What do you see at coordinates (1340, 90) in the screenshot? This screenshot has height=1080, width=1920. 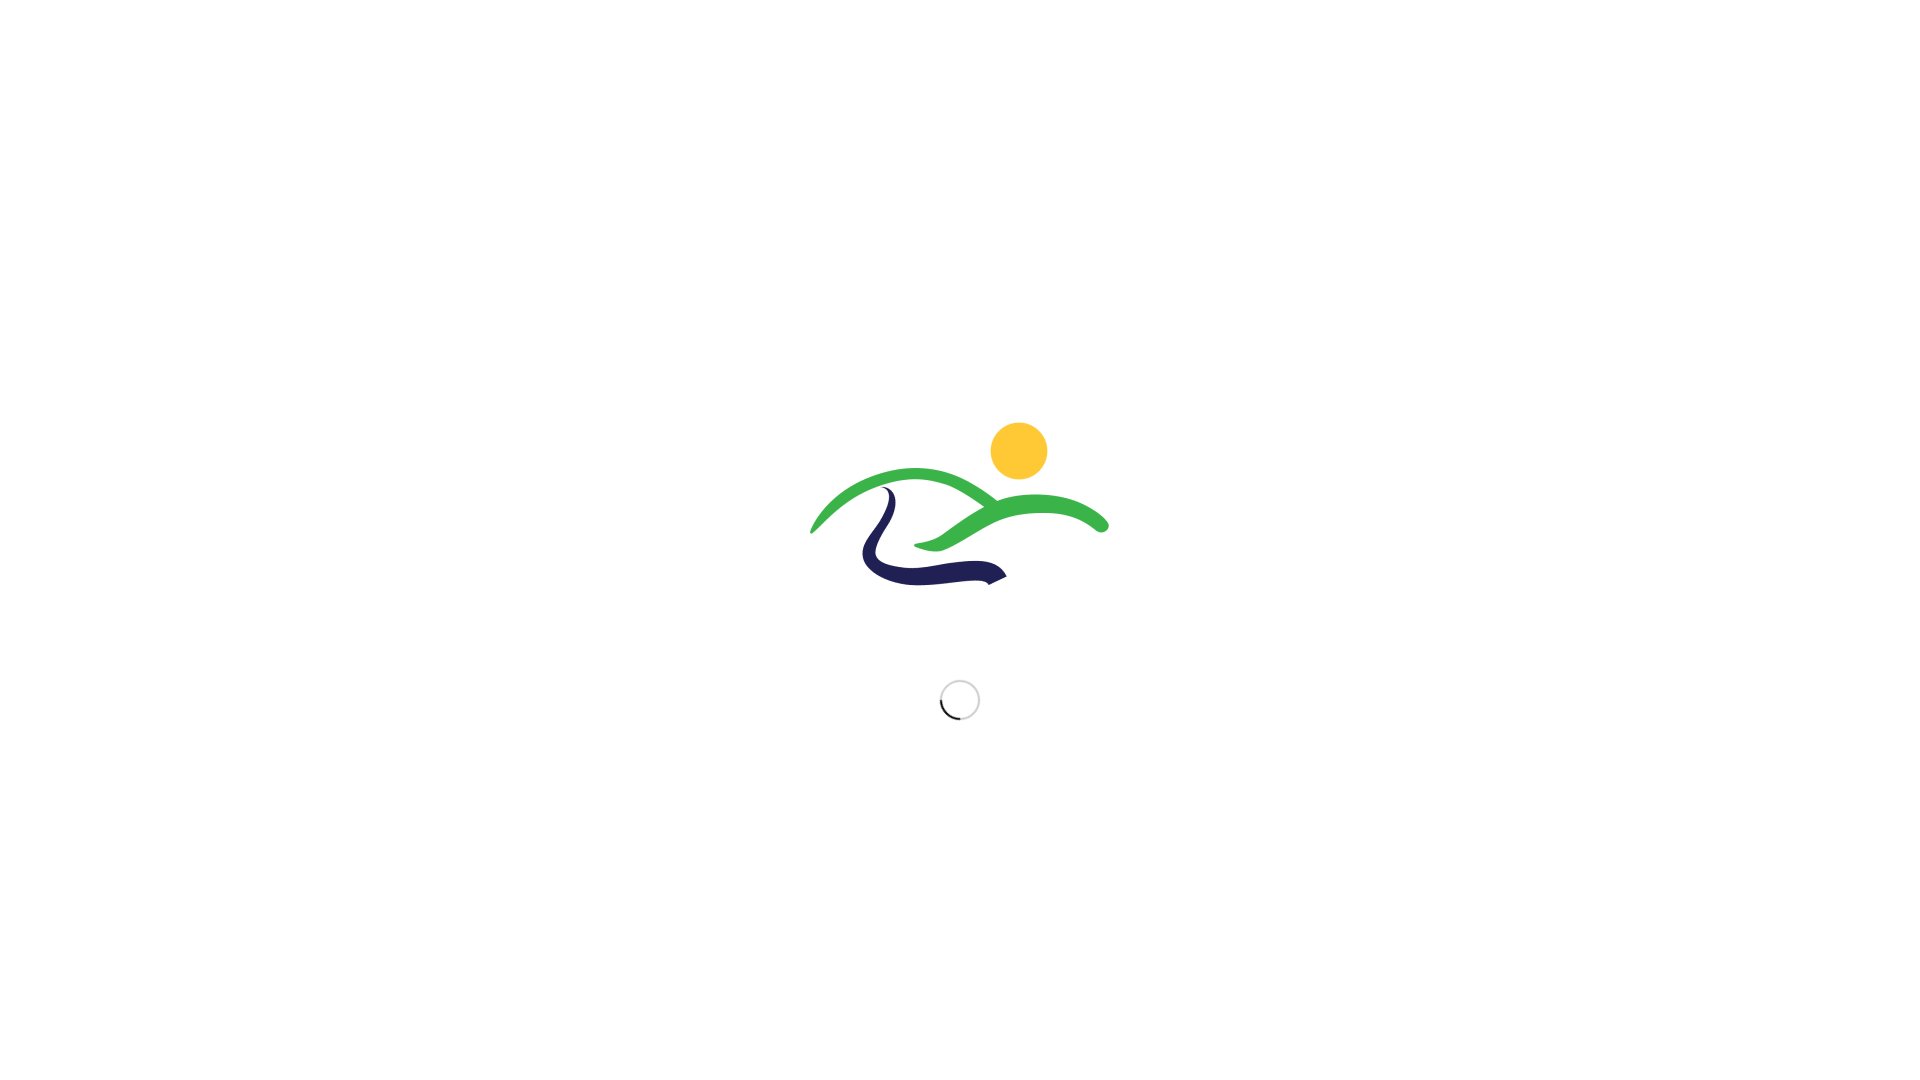 I see `Twitter` at bounding box center [1340, 90].